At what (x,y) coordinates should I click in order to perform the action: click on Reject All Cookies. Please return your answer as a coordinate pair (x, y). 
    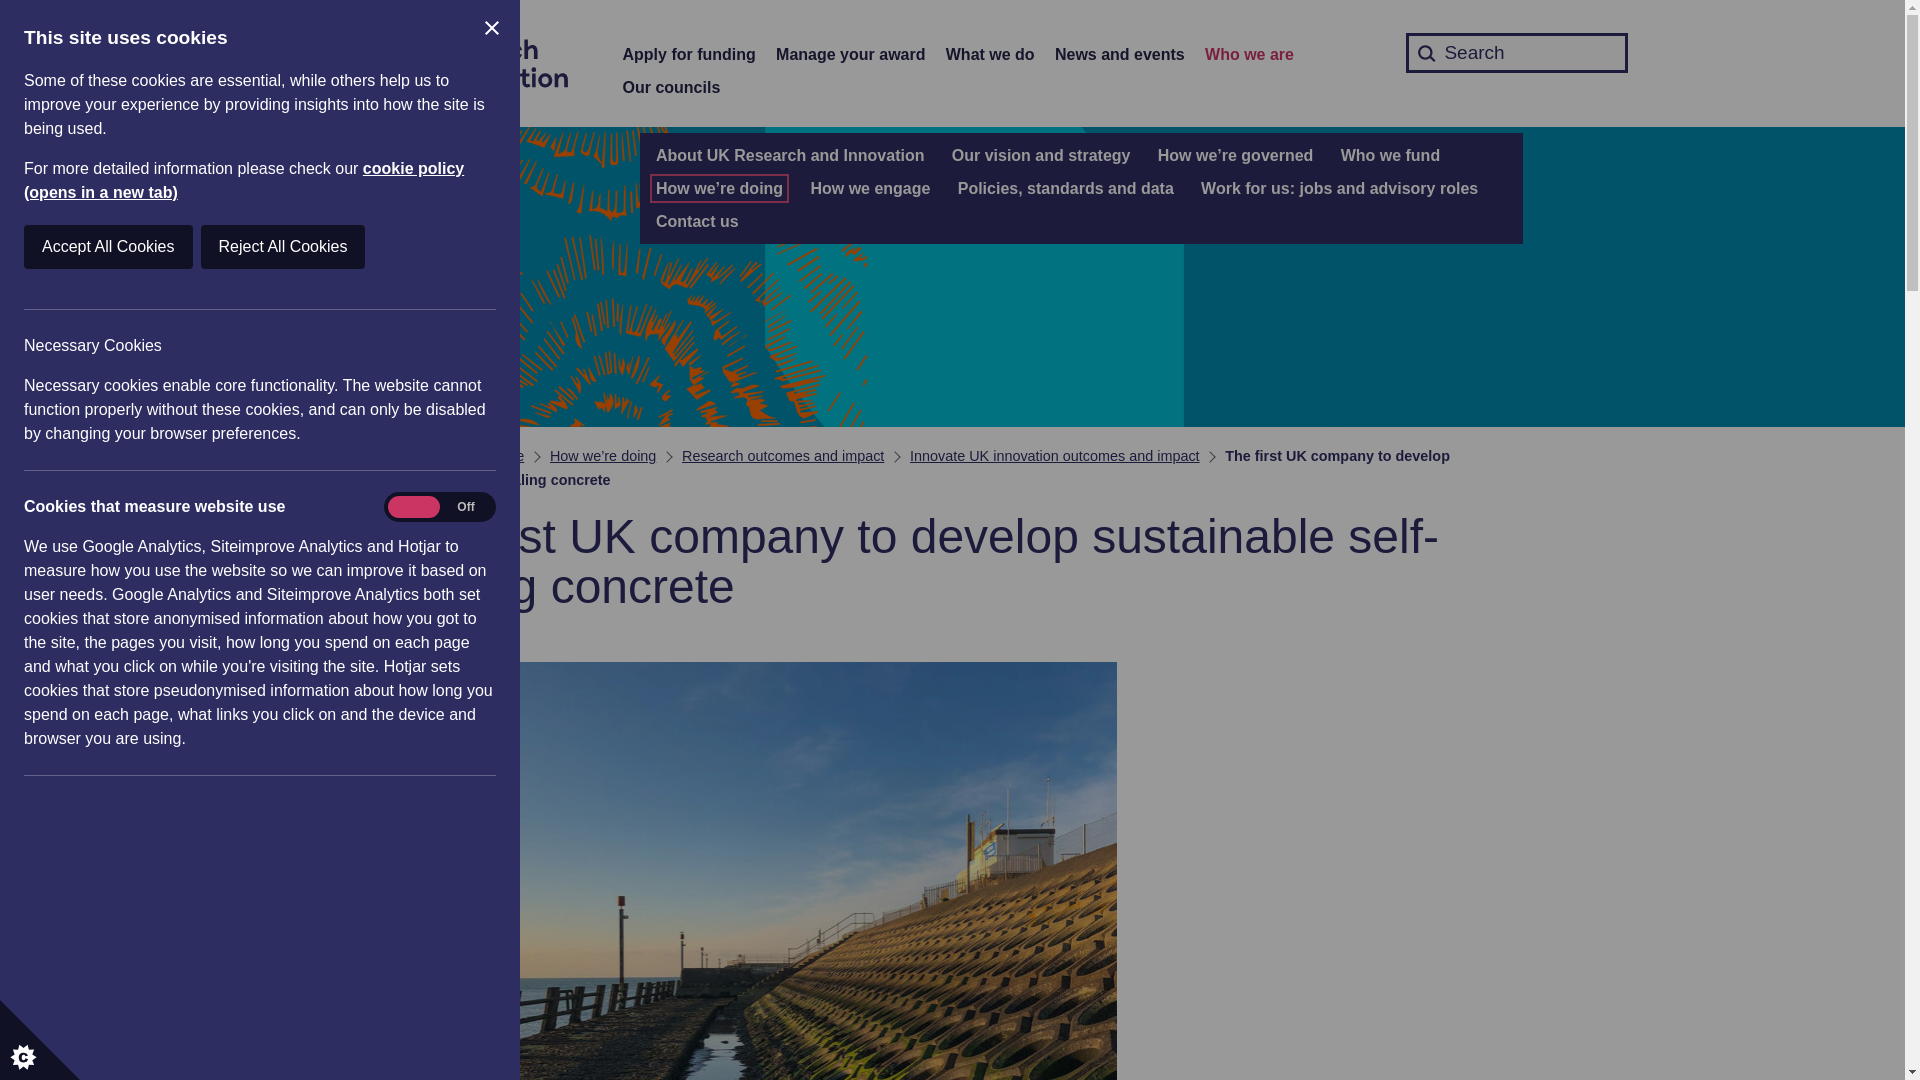
    Looking at the image, I should click on (157, 246).